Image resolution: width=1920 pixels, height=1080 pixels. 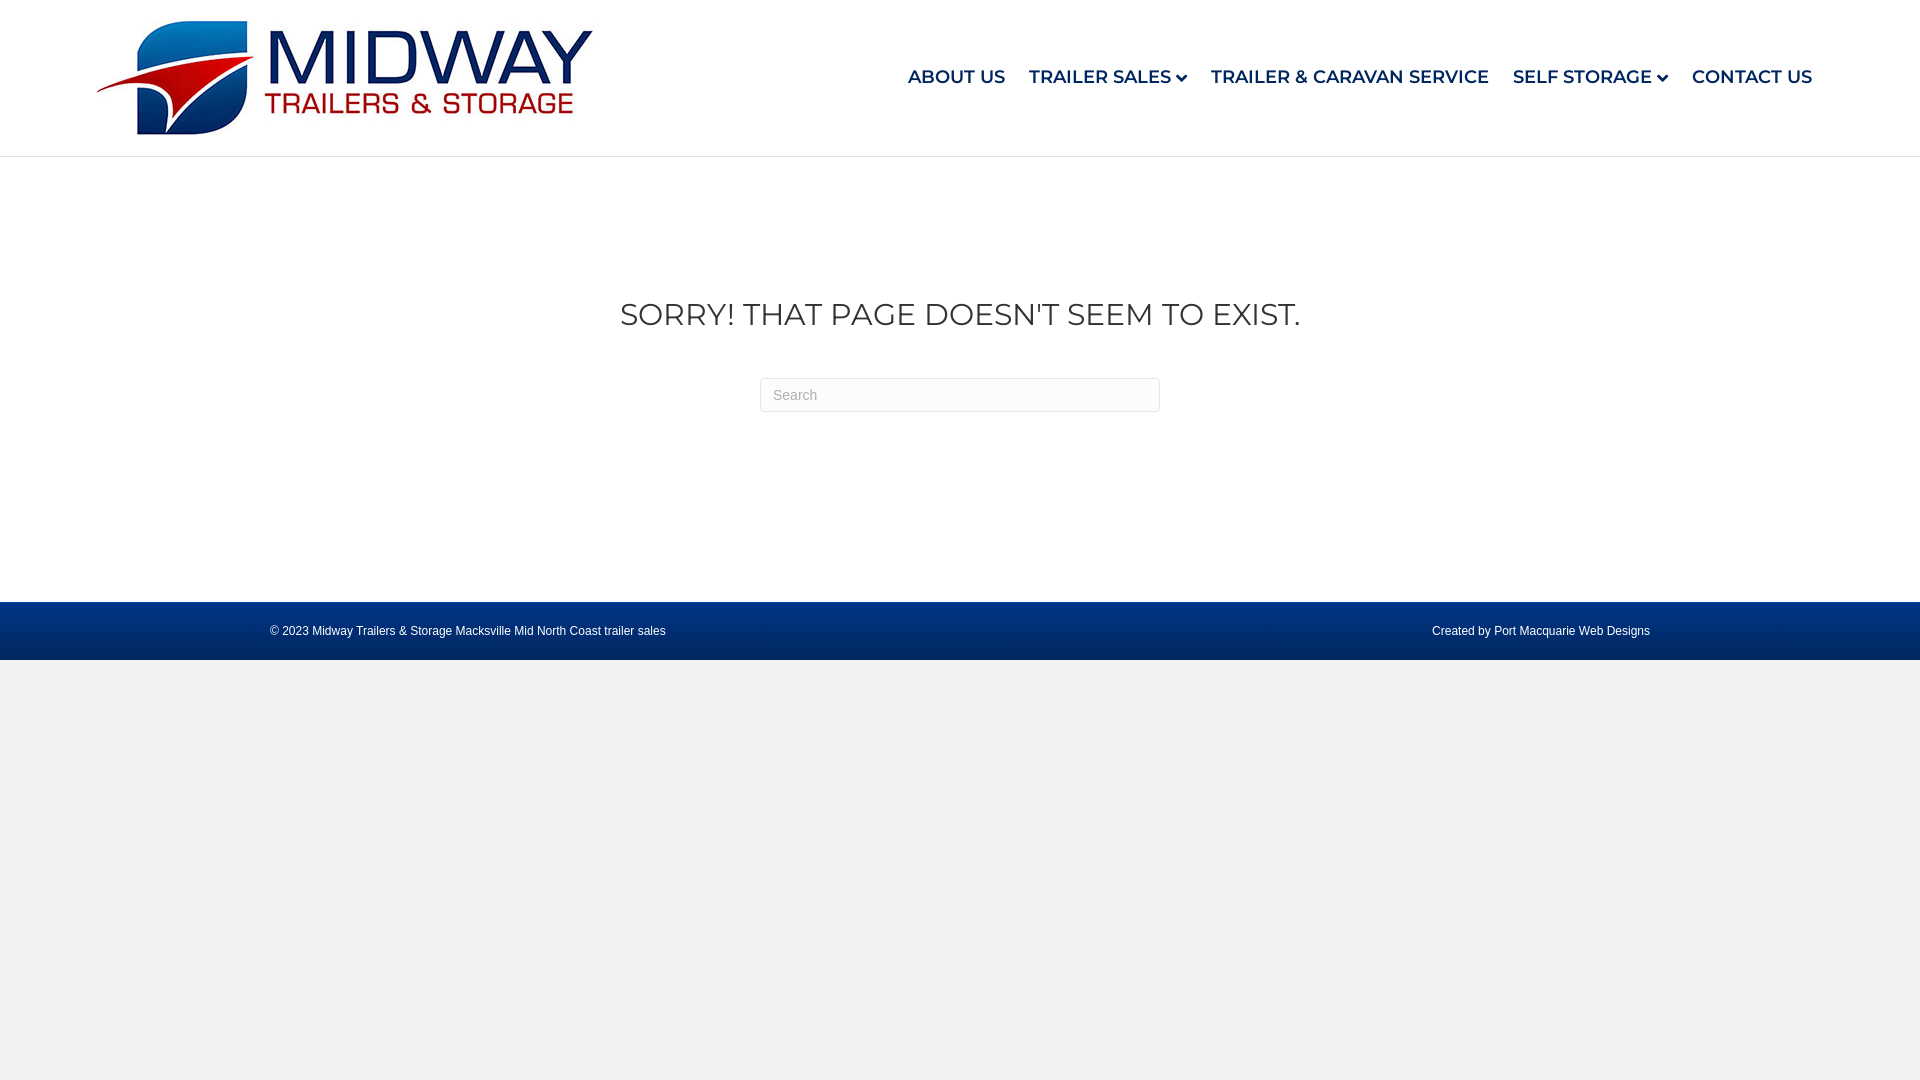 I want to click on Type and press Enter to search., so click(x=960, y=395).